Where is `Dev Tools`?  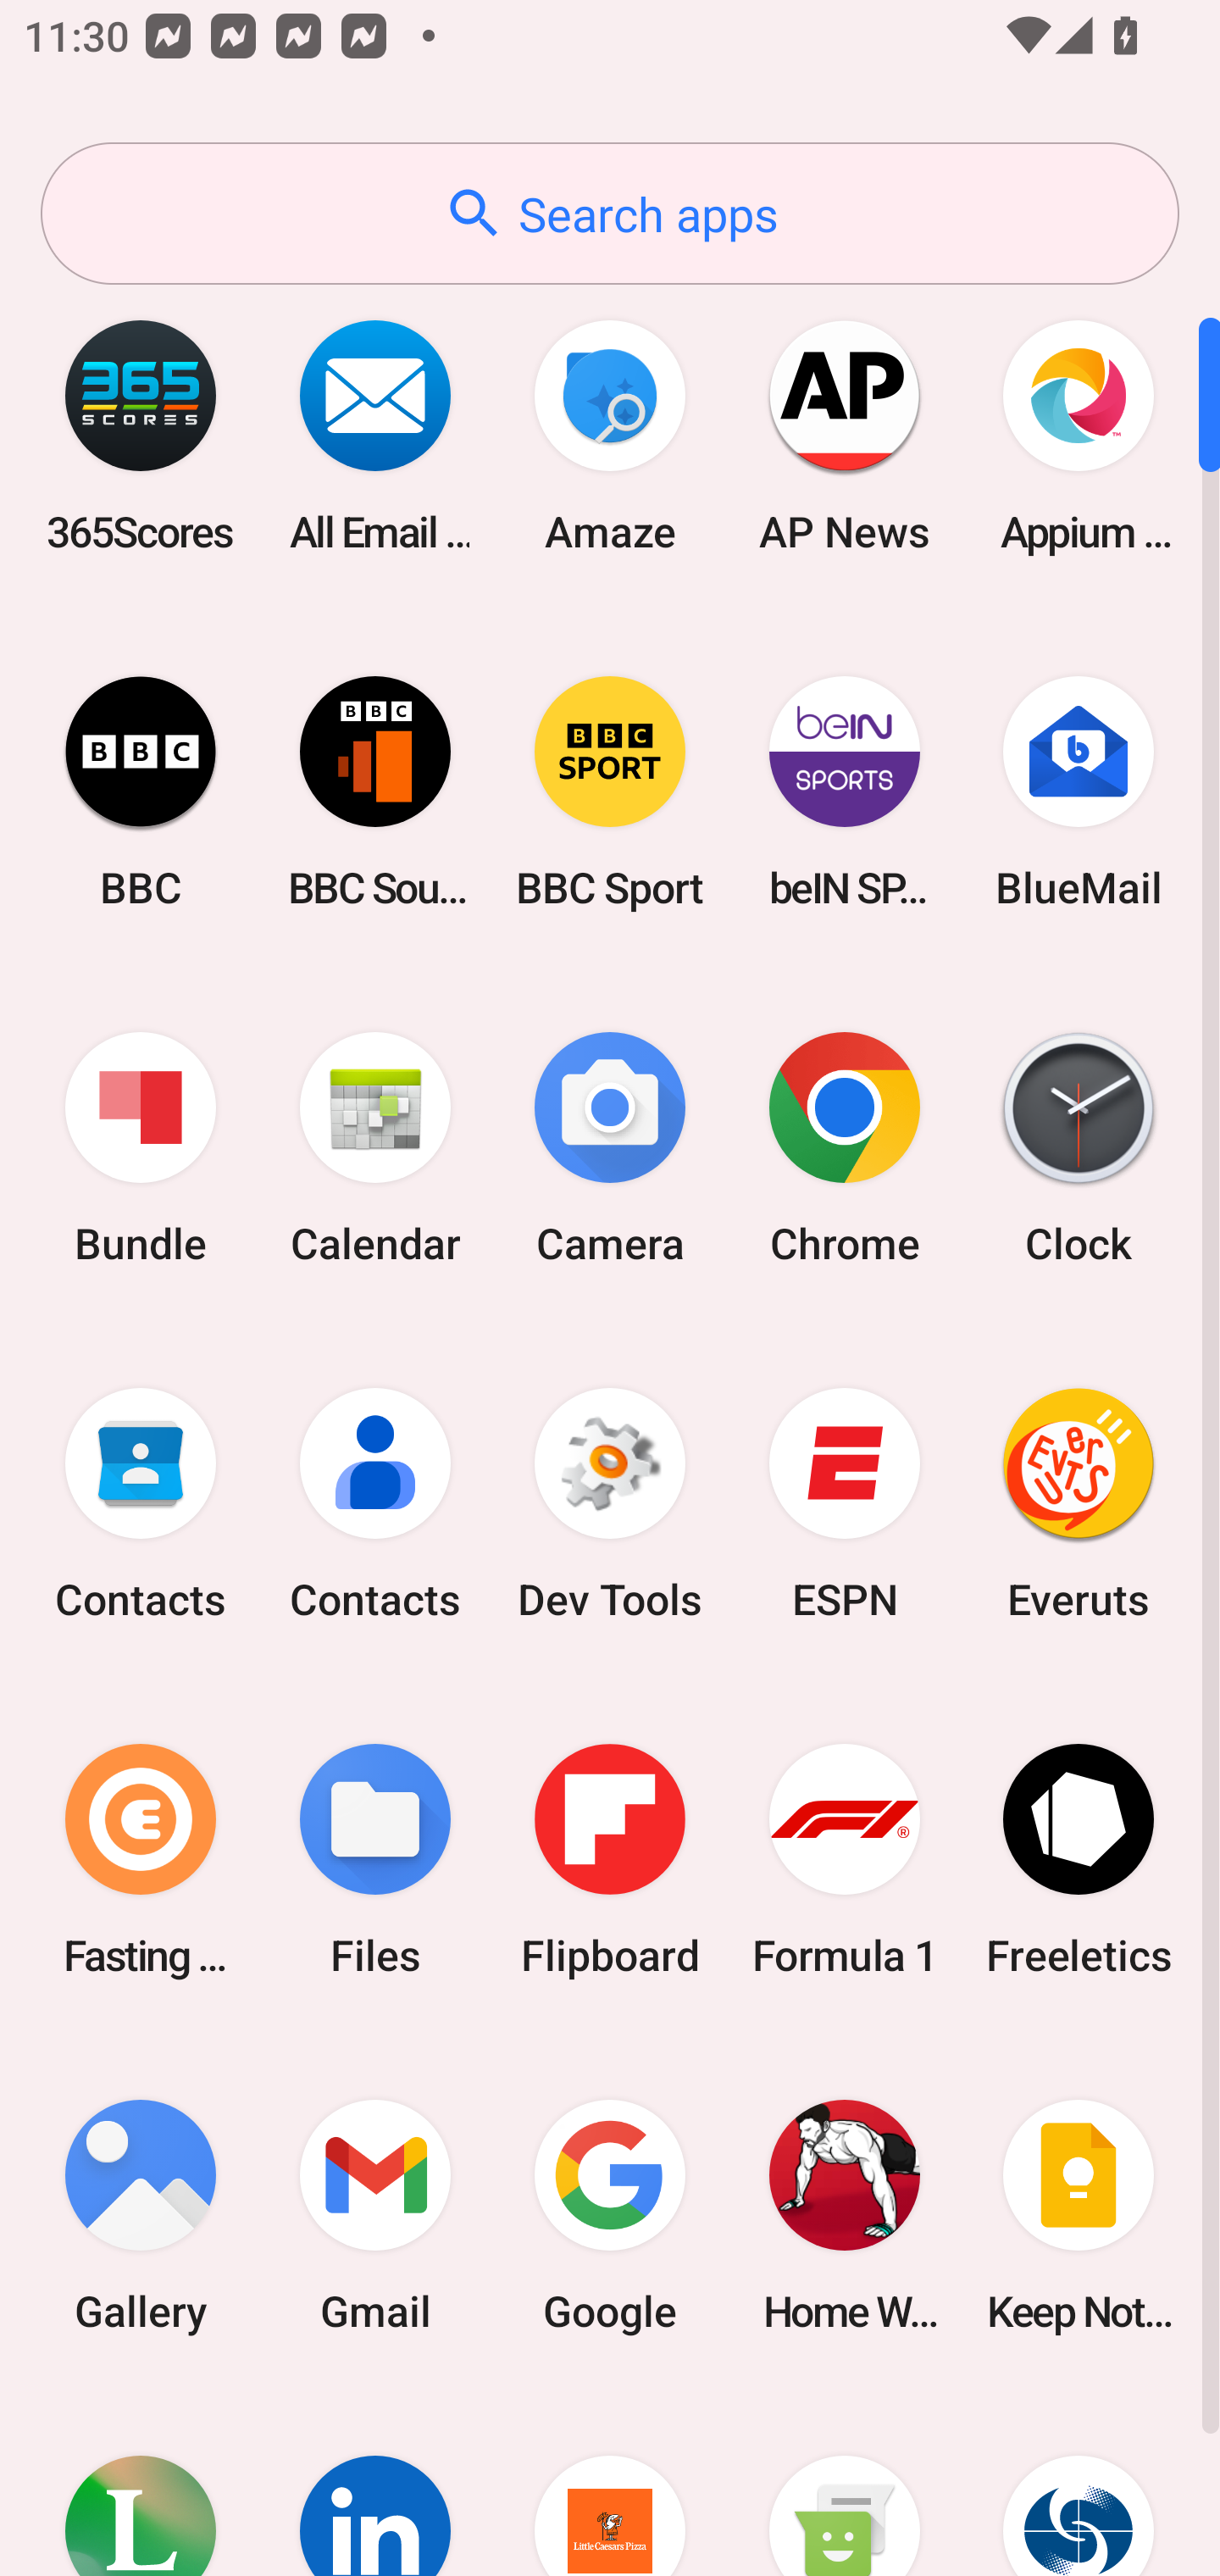 Dev Tools is located at coordinates (610, 1504).